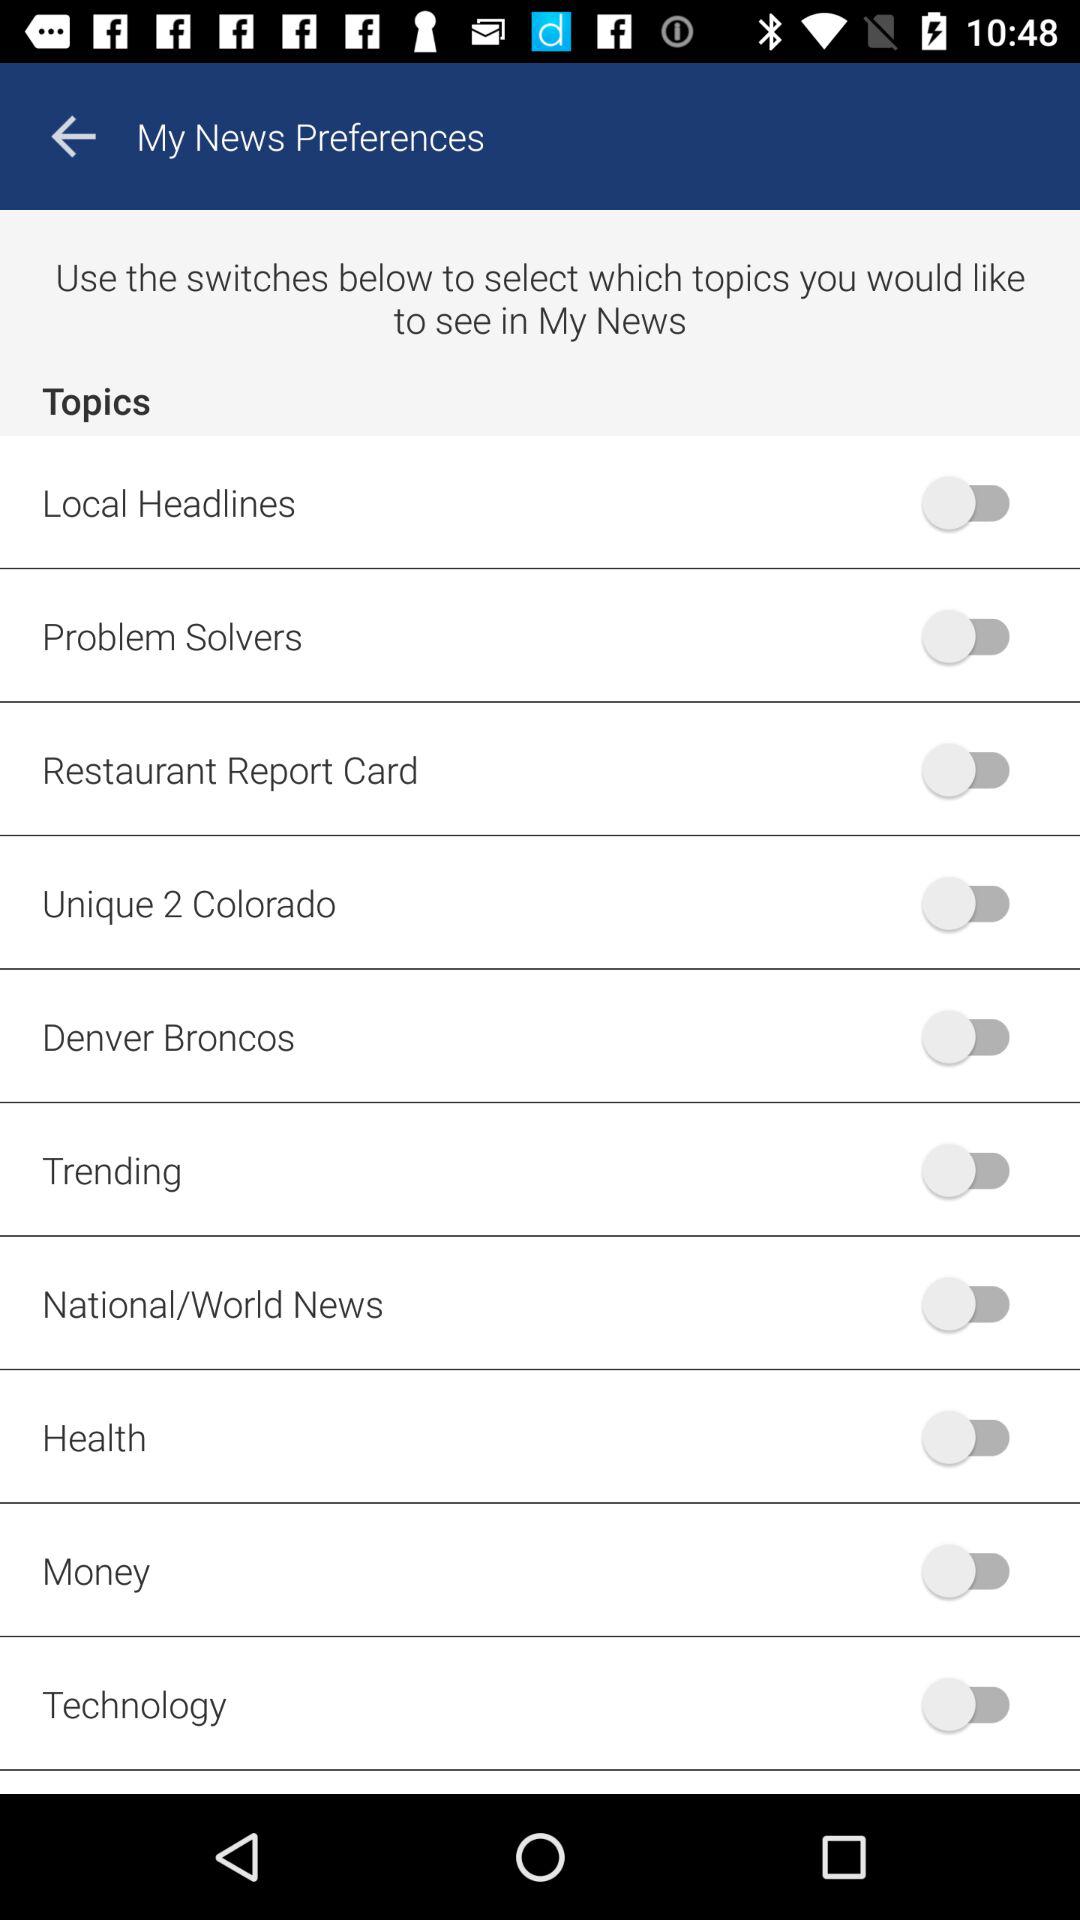  Describe the element at coordinates (976, 502) in the screenshot. I see `first radio button right to local headlines` at that location.